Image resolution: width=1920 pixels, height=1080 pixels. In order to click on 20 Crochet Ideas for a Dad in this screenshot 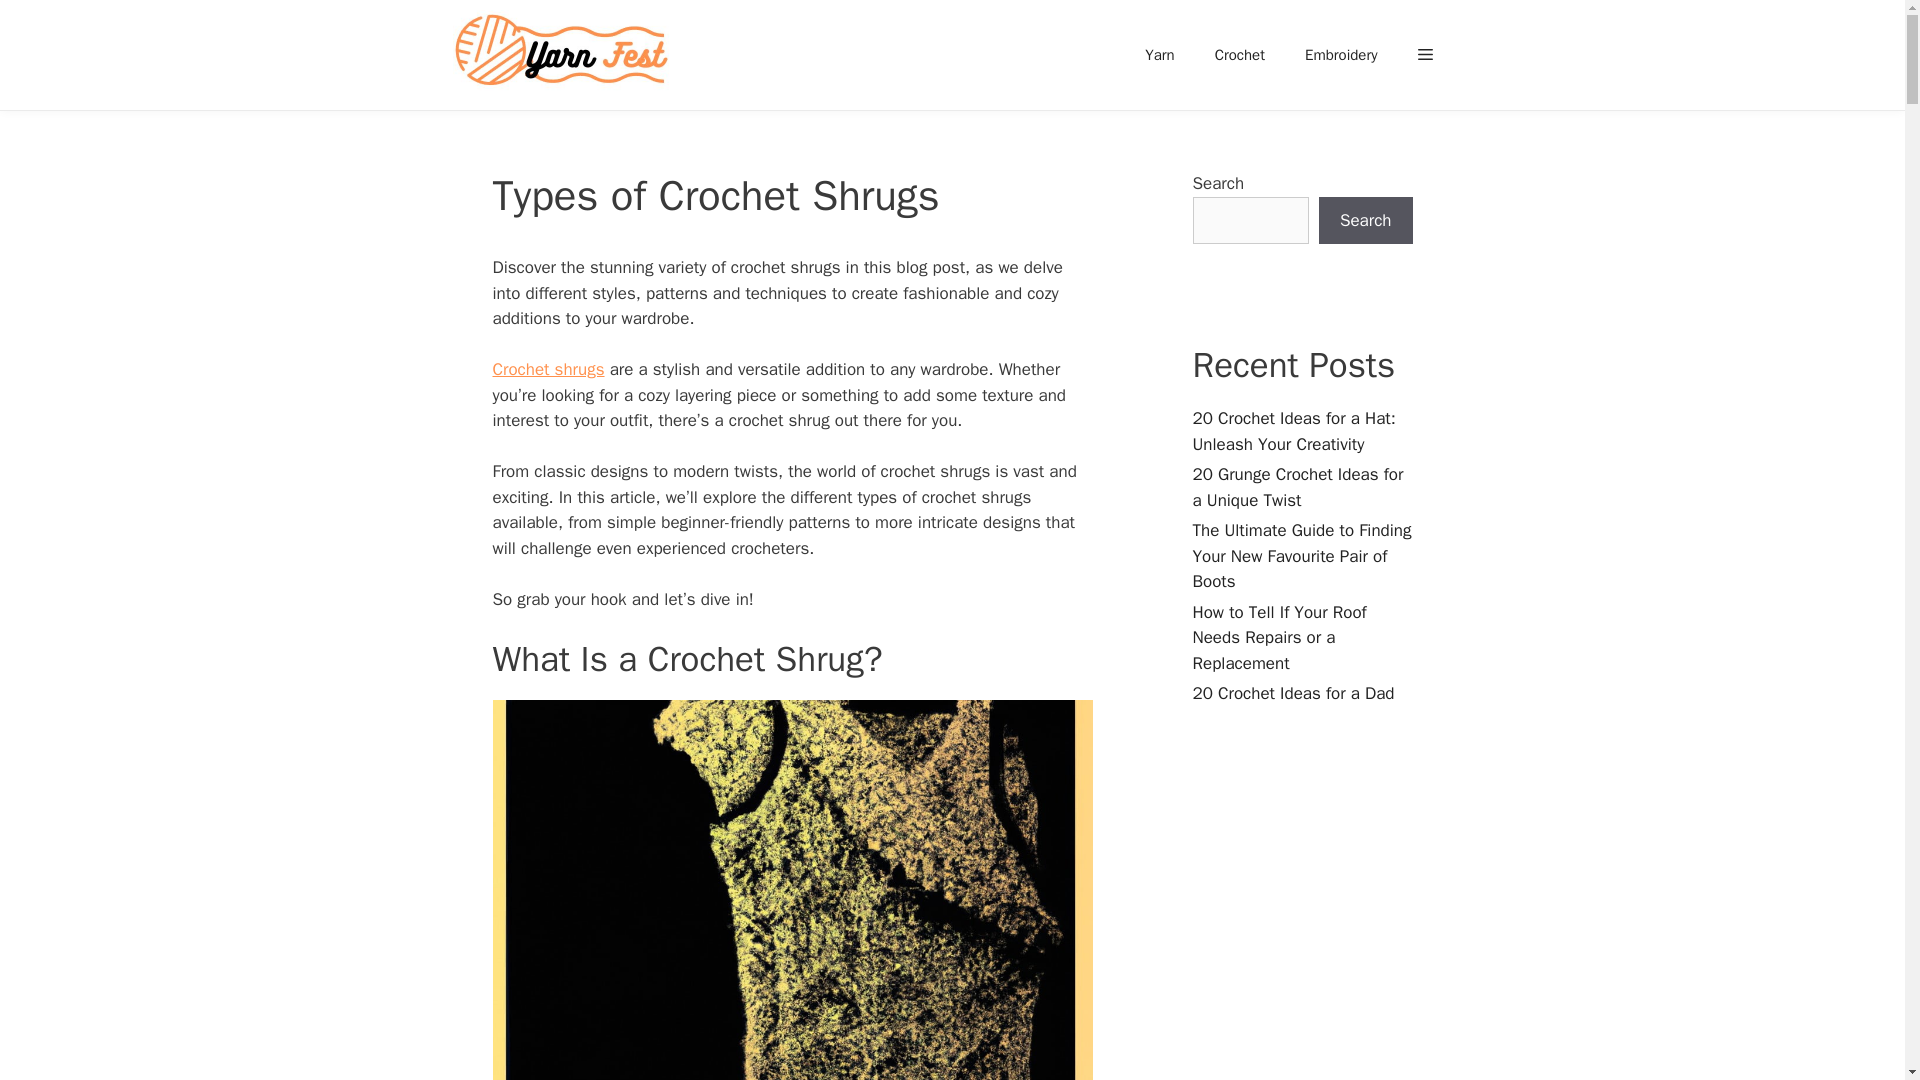, I will do `click(1292, 693)`.